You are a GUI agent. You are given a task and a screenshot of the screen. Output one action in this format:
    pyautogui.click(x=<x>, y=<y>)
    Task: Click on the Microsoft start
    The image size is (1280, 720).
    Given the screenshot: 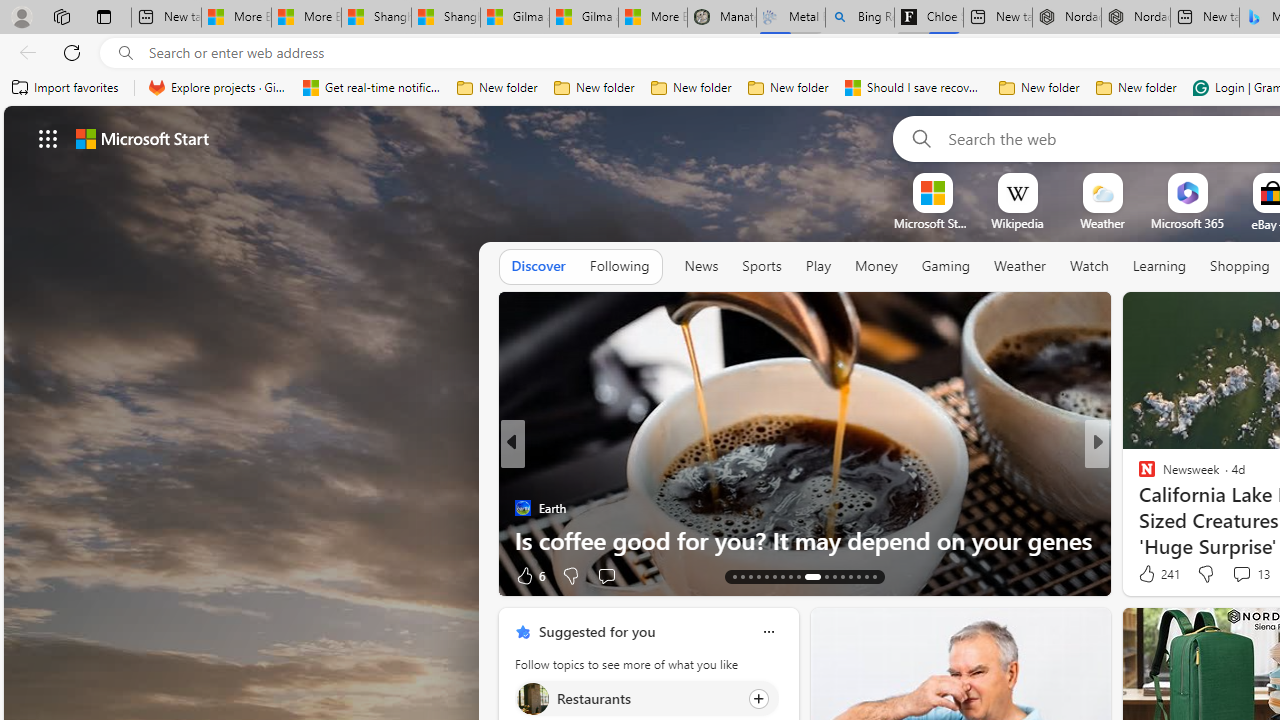 What is the action you would take?
    pyautogui.click(x=142, y=138)
    